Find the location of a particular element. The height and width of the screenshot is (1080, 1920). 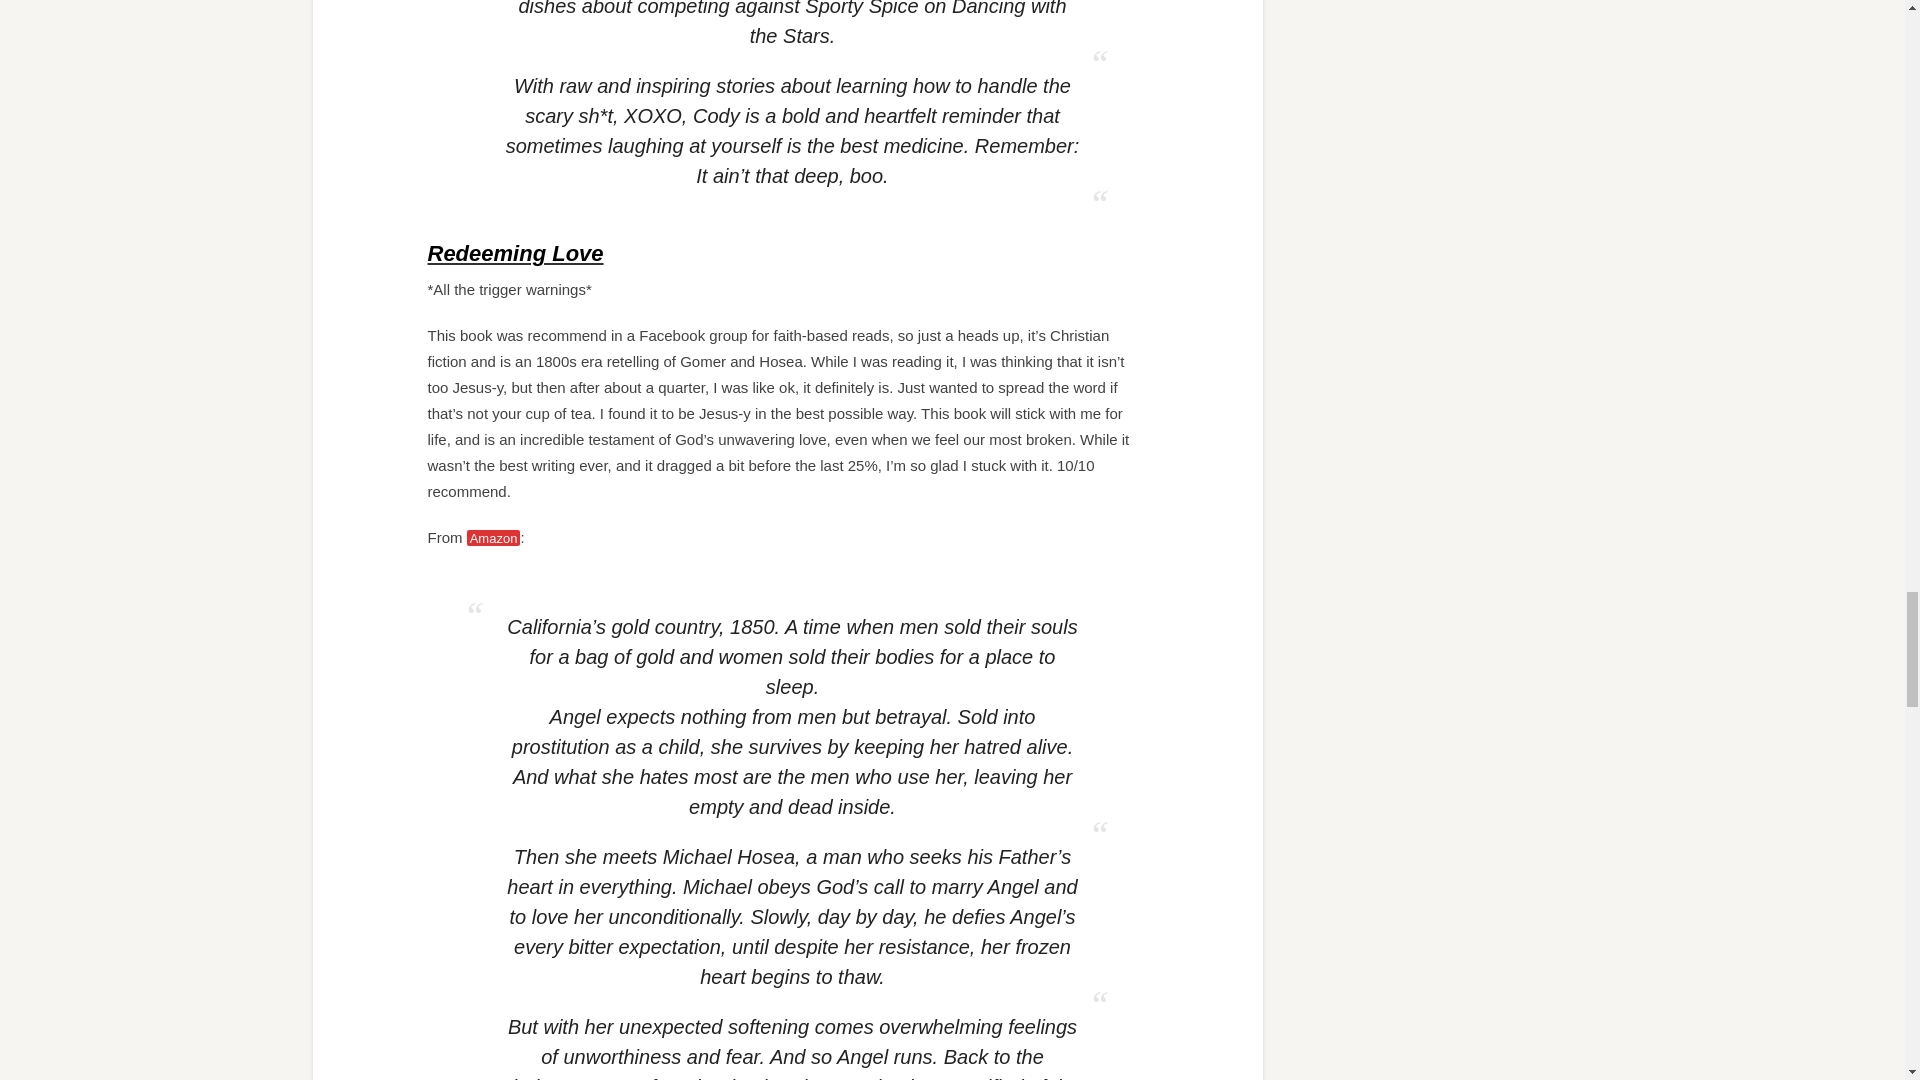

Redeeming Love is located at coordinates (516, 252).